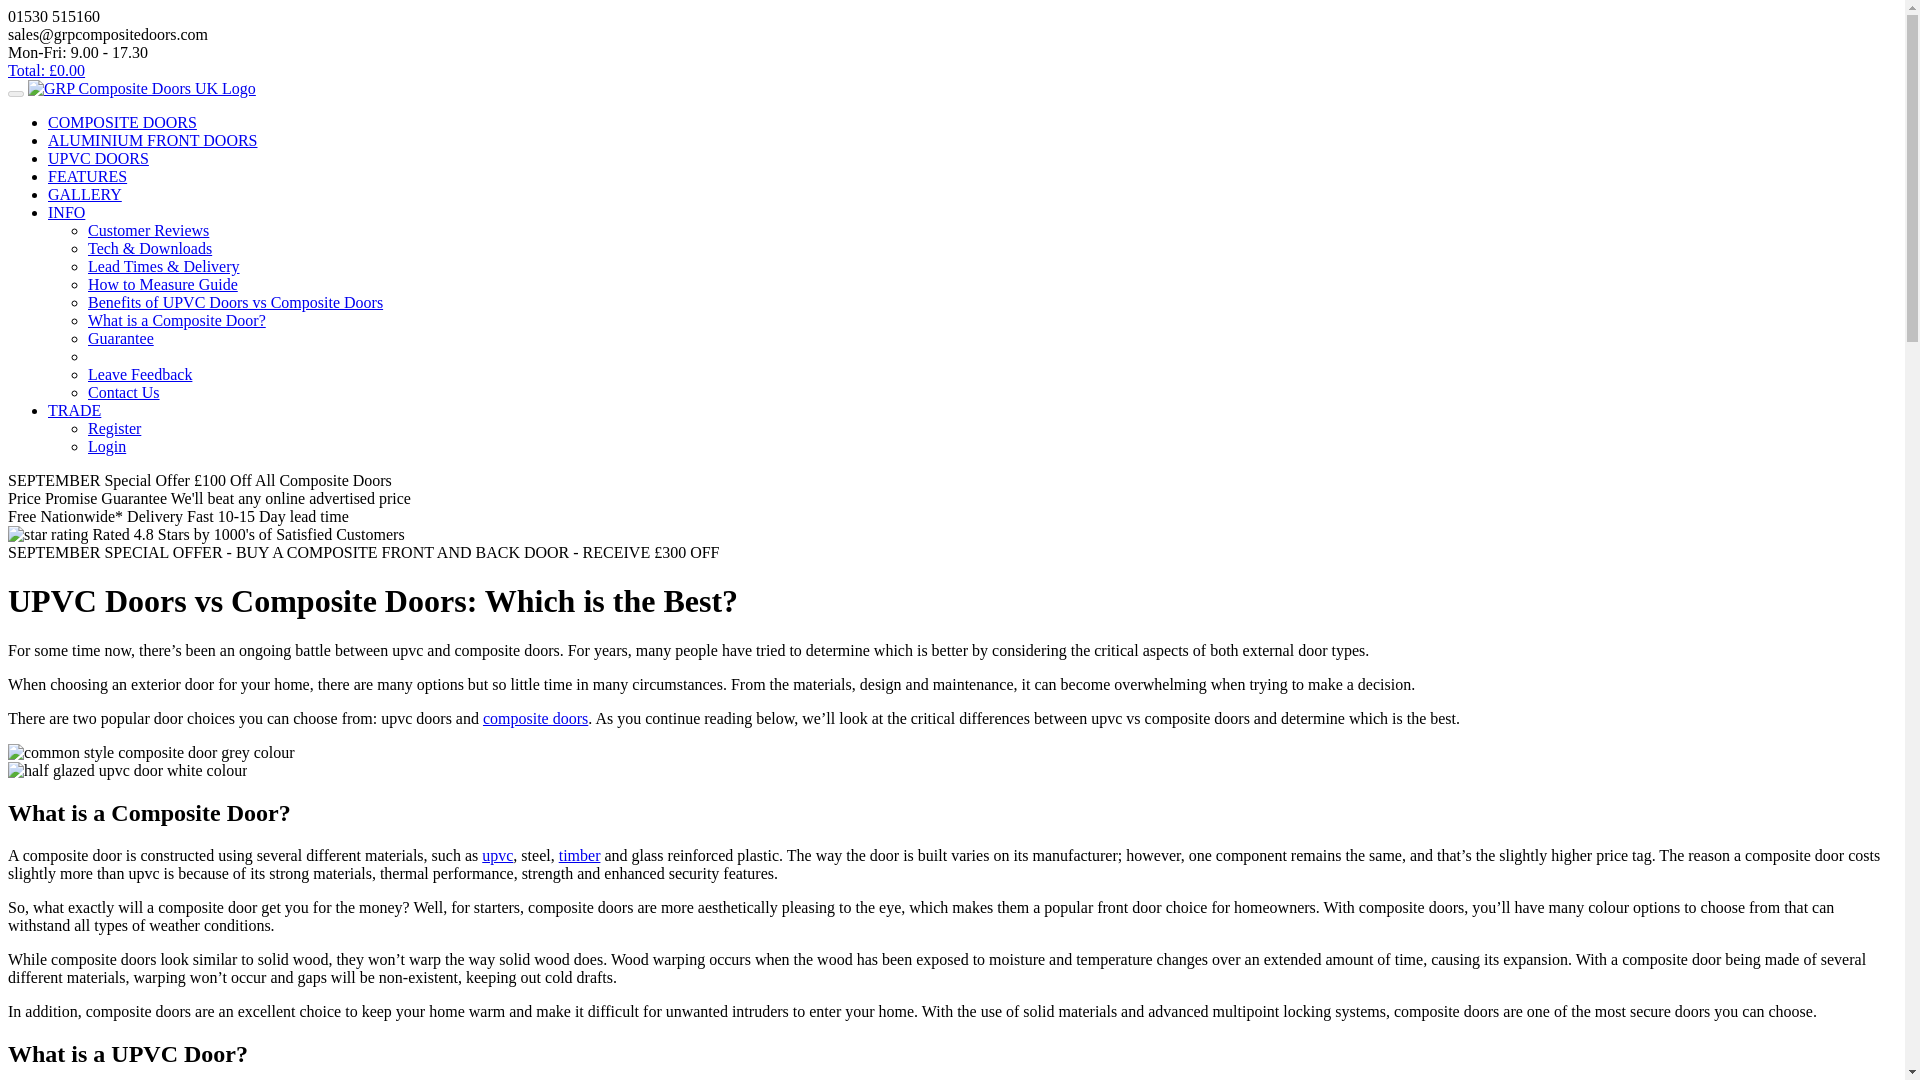  What do you see at coordinates (98, 158) in the screenshot?
I see `UPVC DOORS` at bounding box center [98, 158].